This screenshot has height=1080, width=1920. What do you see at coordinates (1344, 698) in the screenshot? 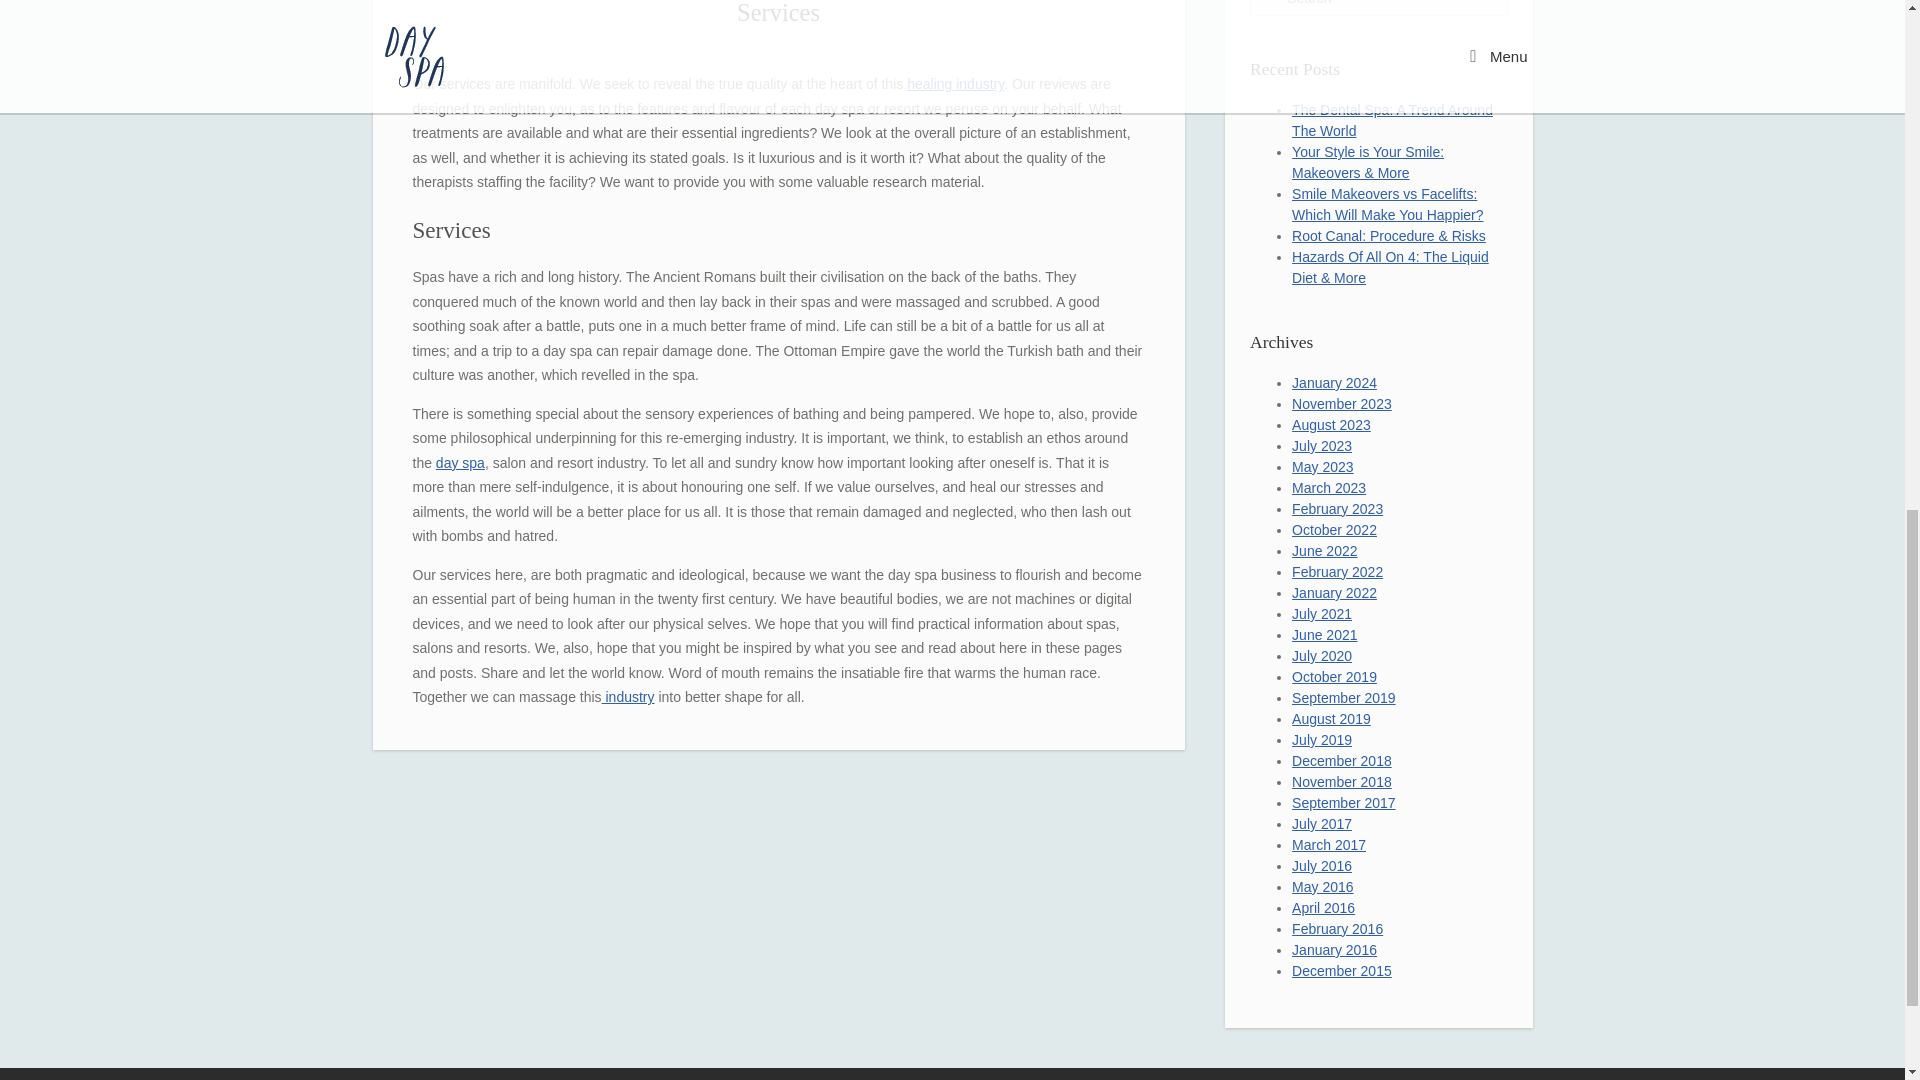
I see `September 2019` at bounding box center [1344, 698].